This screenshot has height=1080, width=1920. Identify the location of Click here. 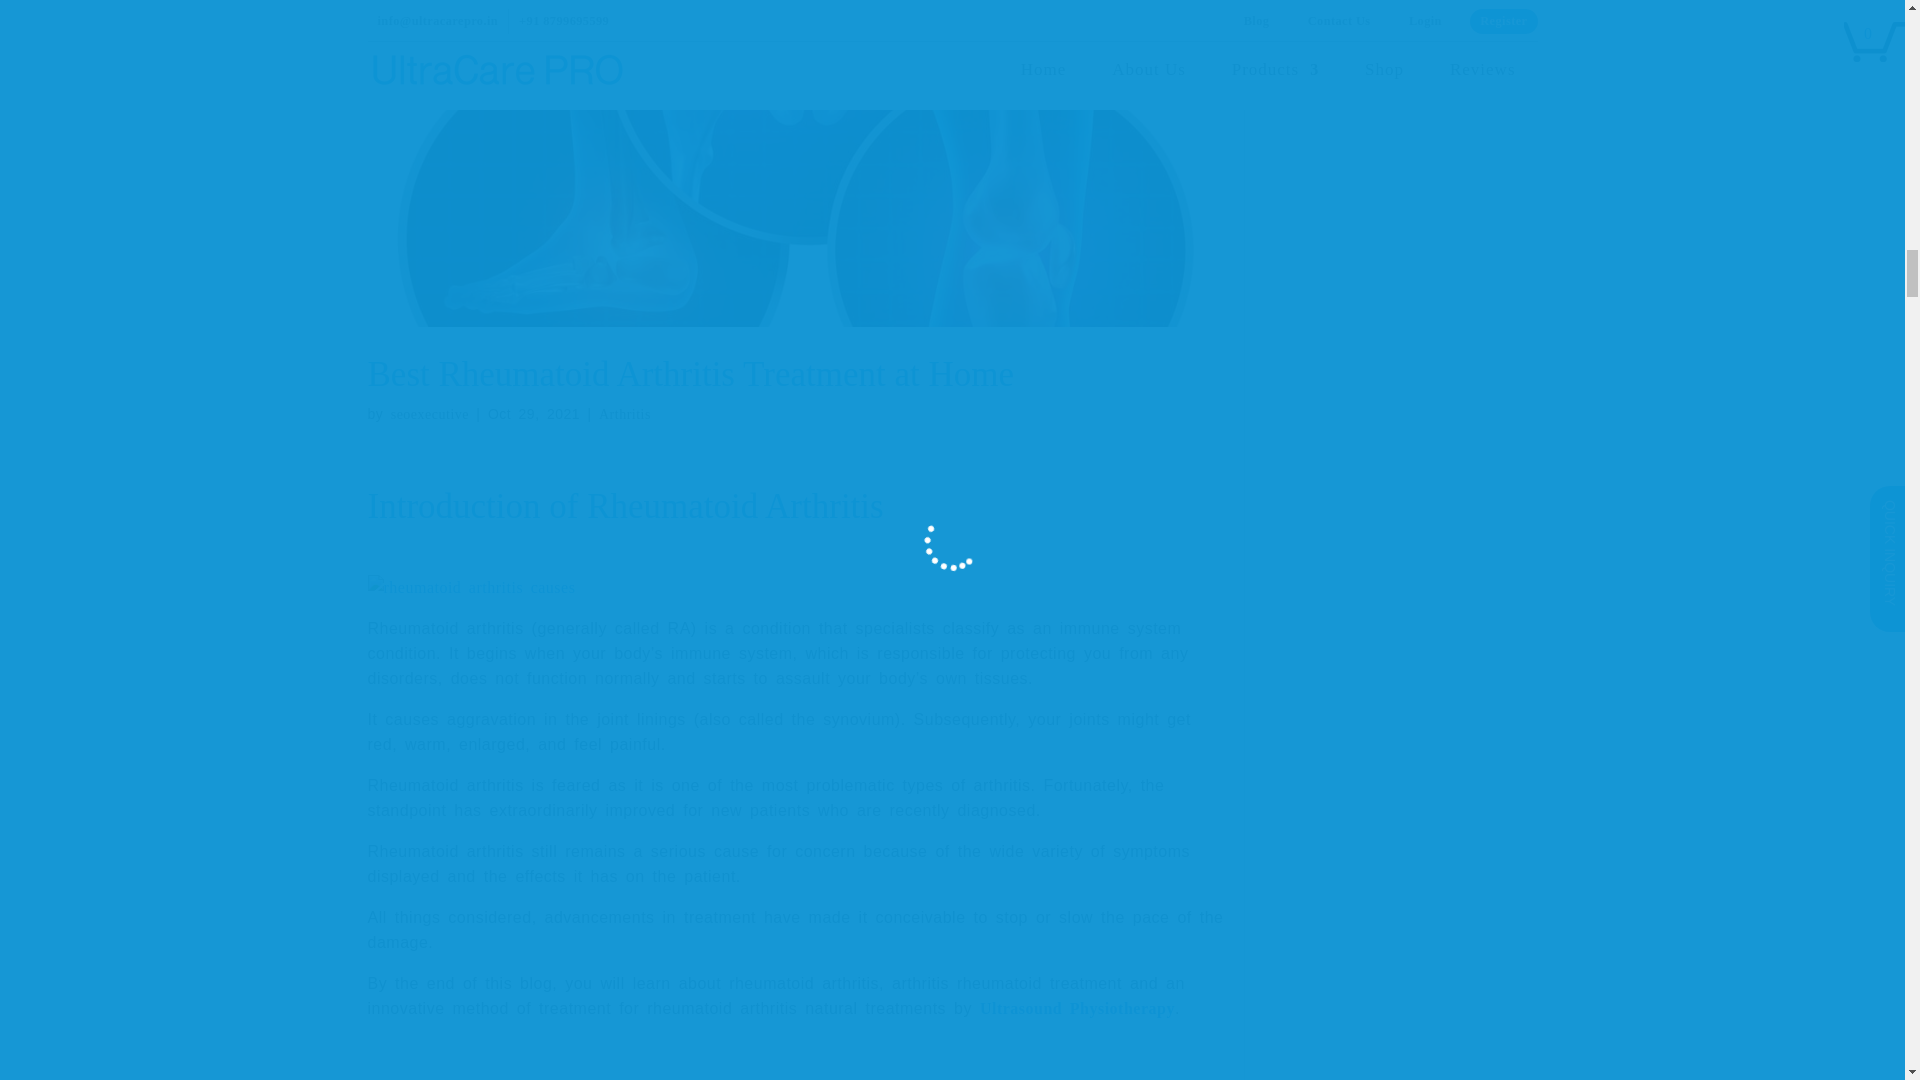
(472, 587).